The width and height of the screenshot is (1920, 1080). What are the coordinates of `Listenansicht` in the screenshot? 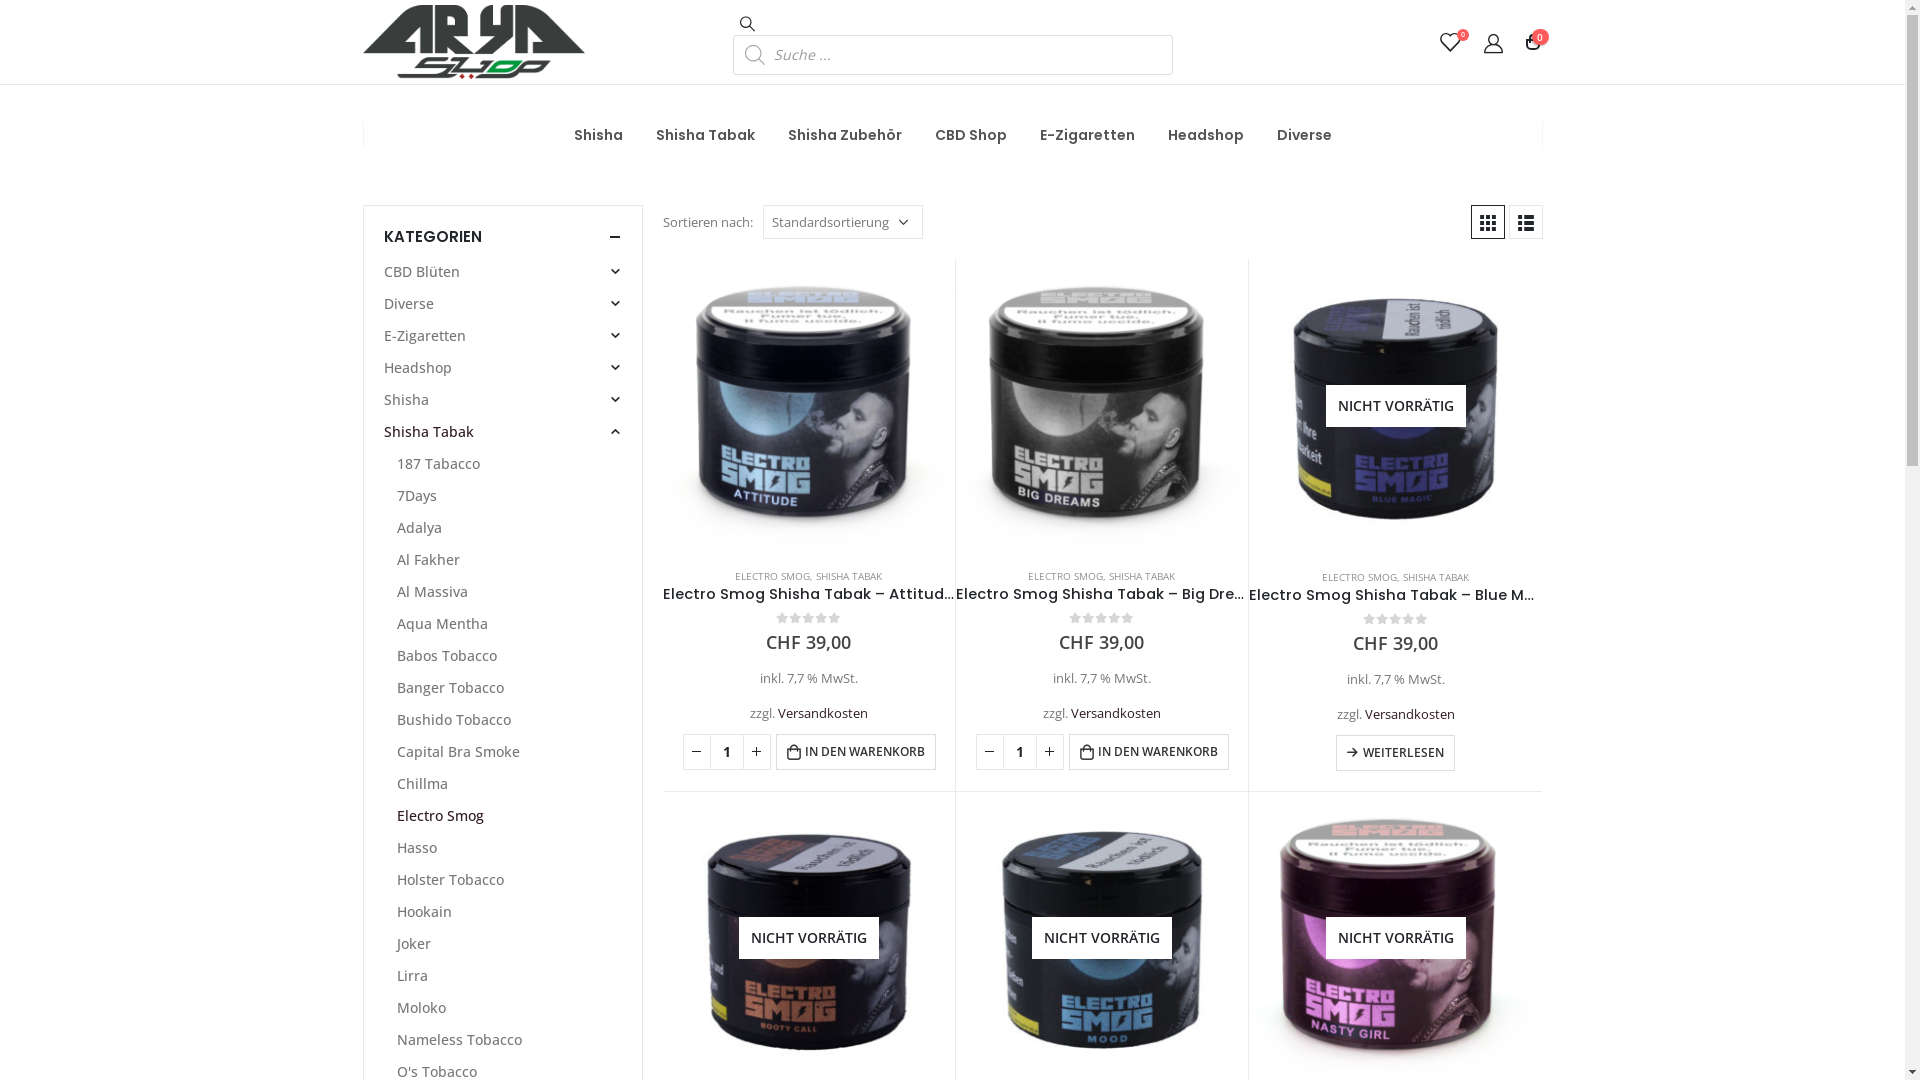 It's located at (1525, 222).